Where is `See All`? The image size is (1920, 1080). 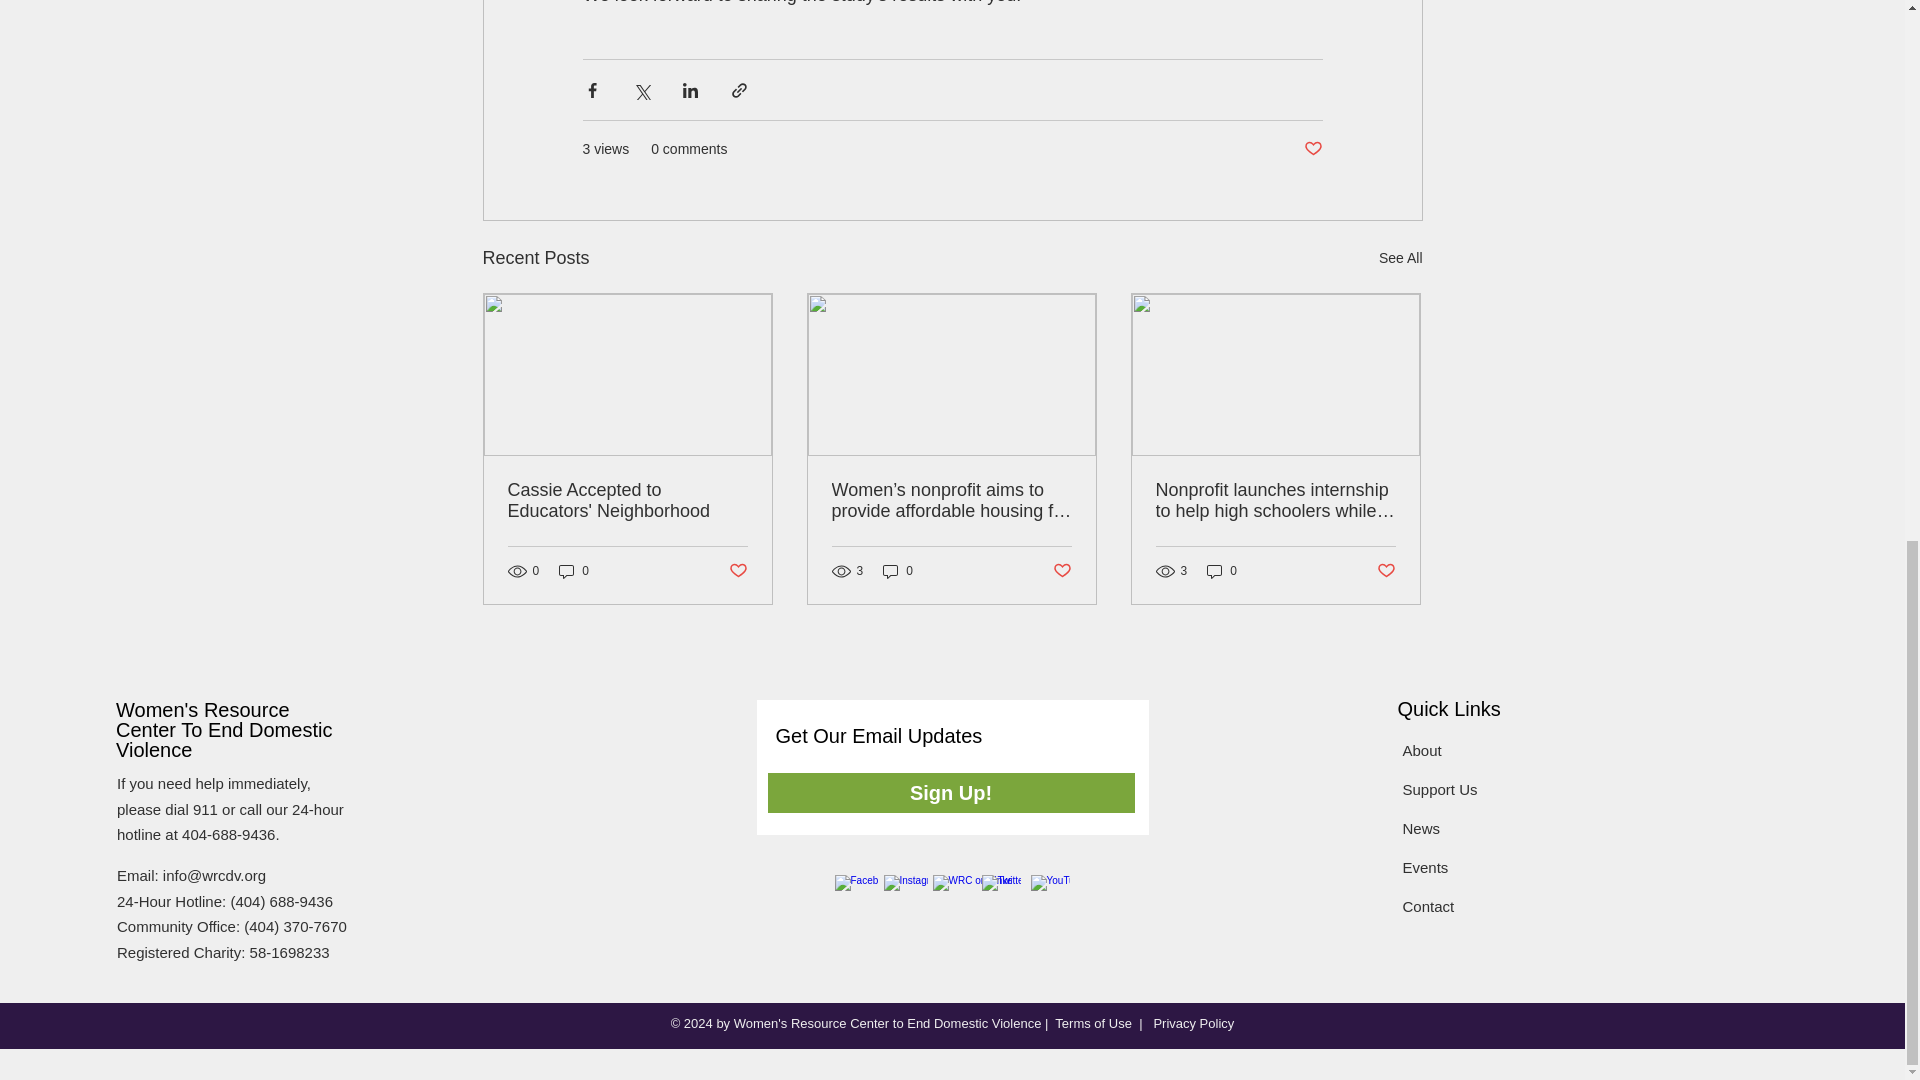 See All is located at coordinates (1400, 258).